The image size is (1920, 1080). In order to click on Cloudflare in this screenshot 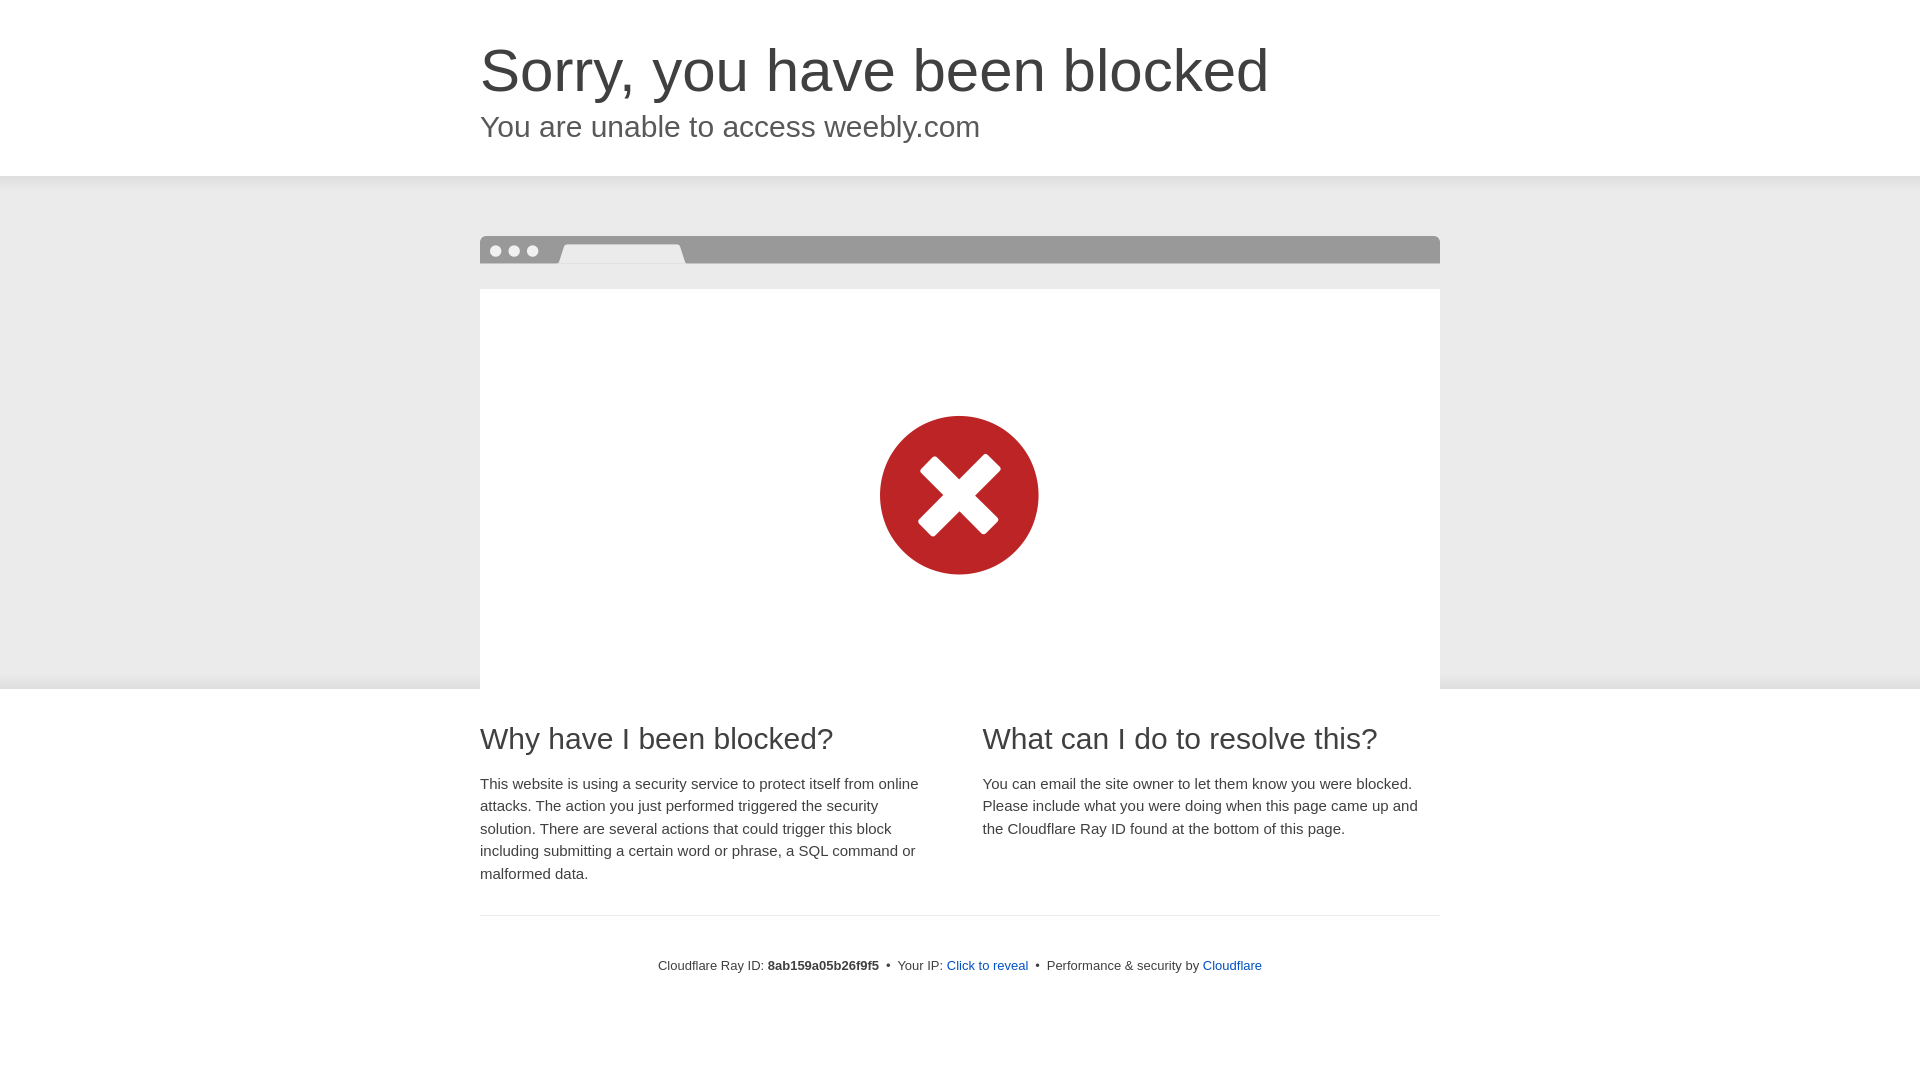, I will do `click(1232, 965)`.